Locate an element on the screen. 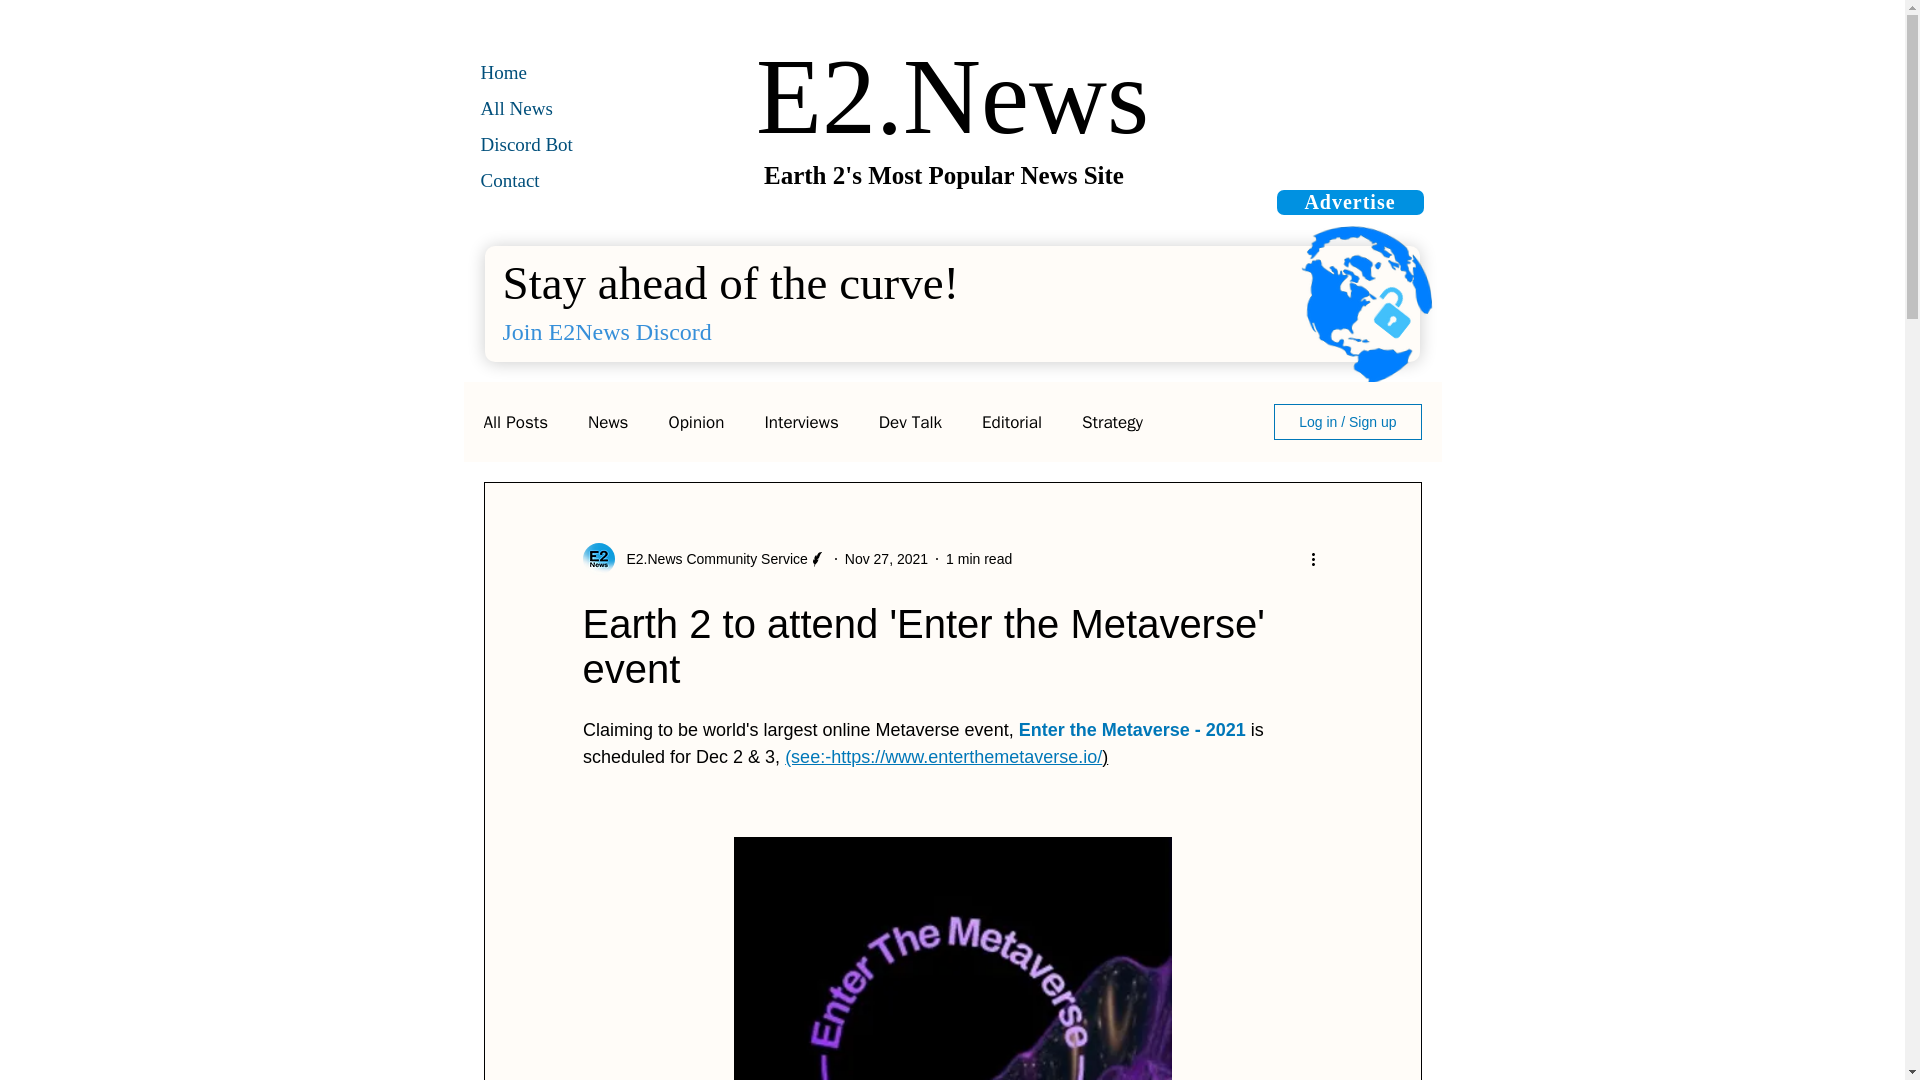 Image resolution: width=1920 pixels, height=1080 pixels. Editorial is located at coordinates (1012, 422).